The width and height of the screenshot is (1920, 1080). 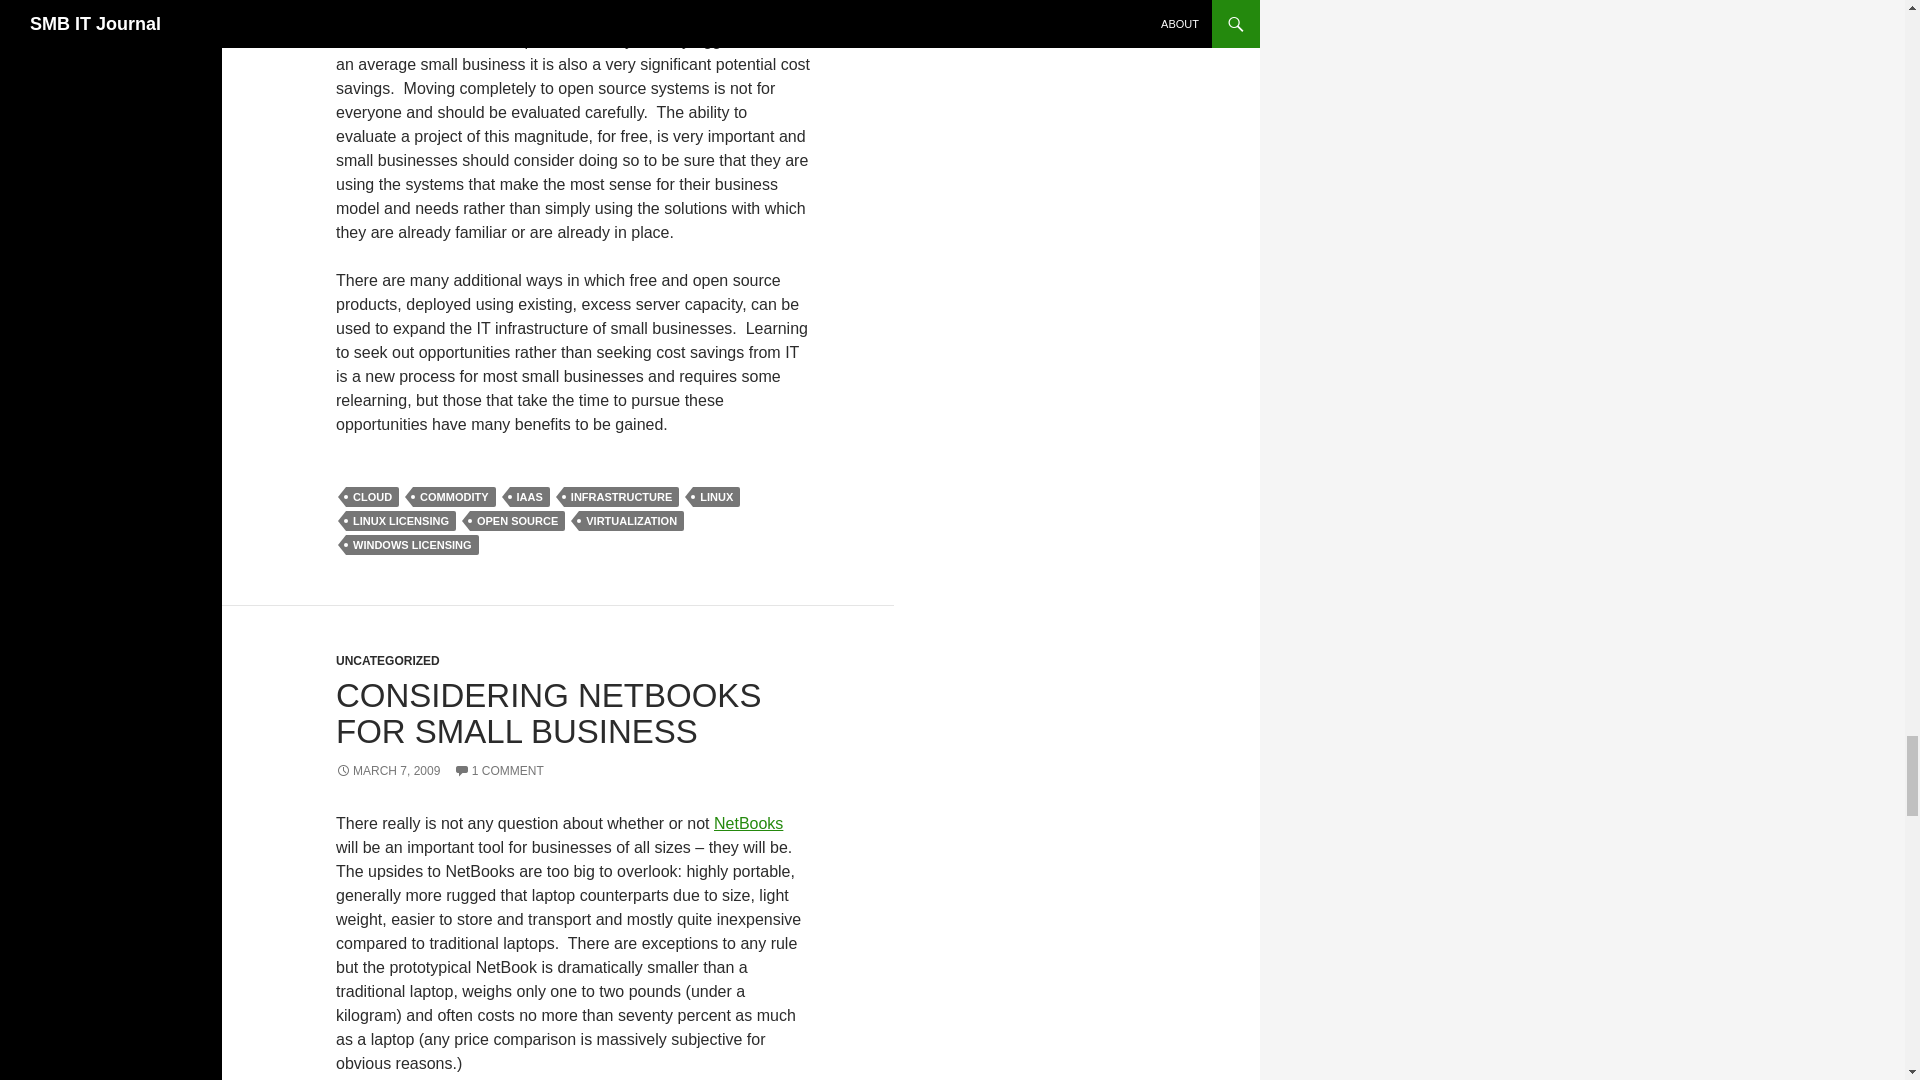 I want to click on WINDOWS LICENSING, so click(x=412, y=544).